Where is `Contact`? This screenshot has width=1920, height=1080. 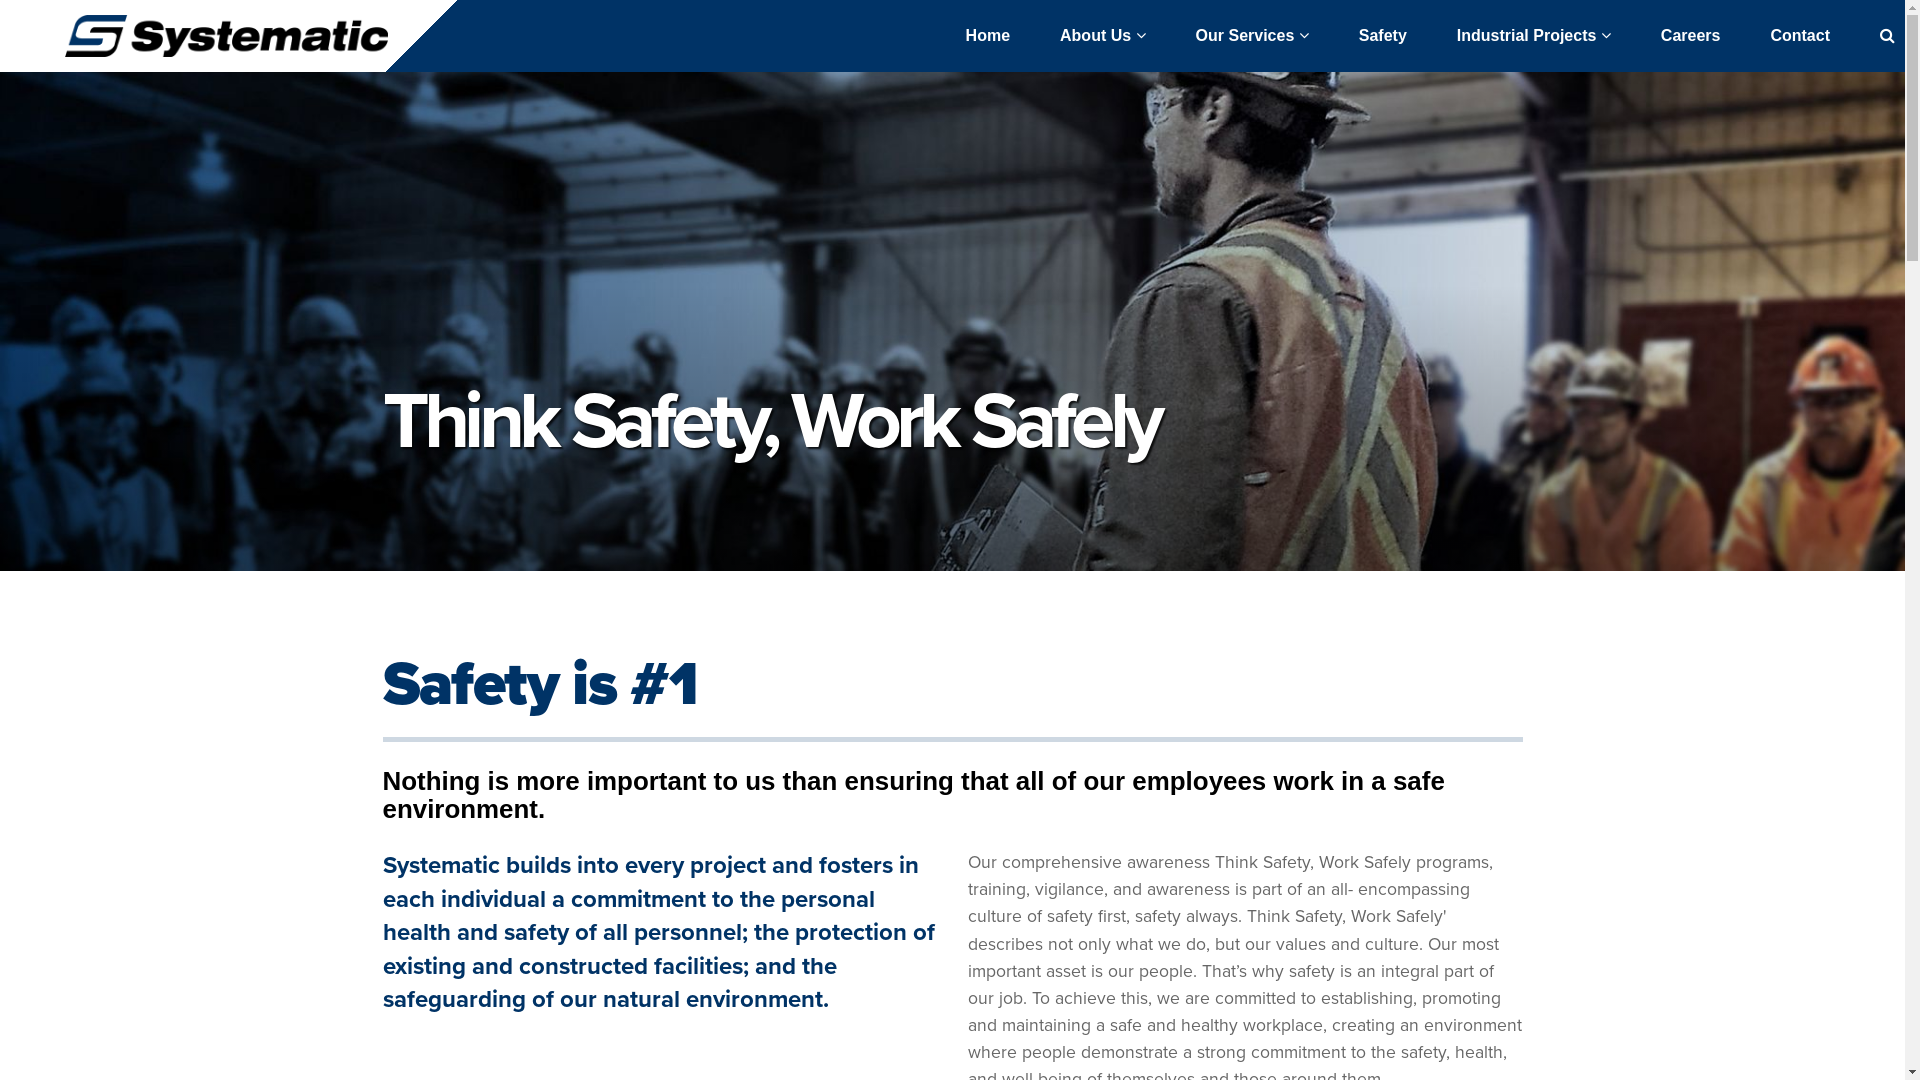 Contact is located at coordinates (1800, 36).